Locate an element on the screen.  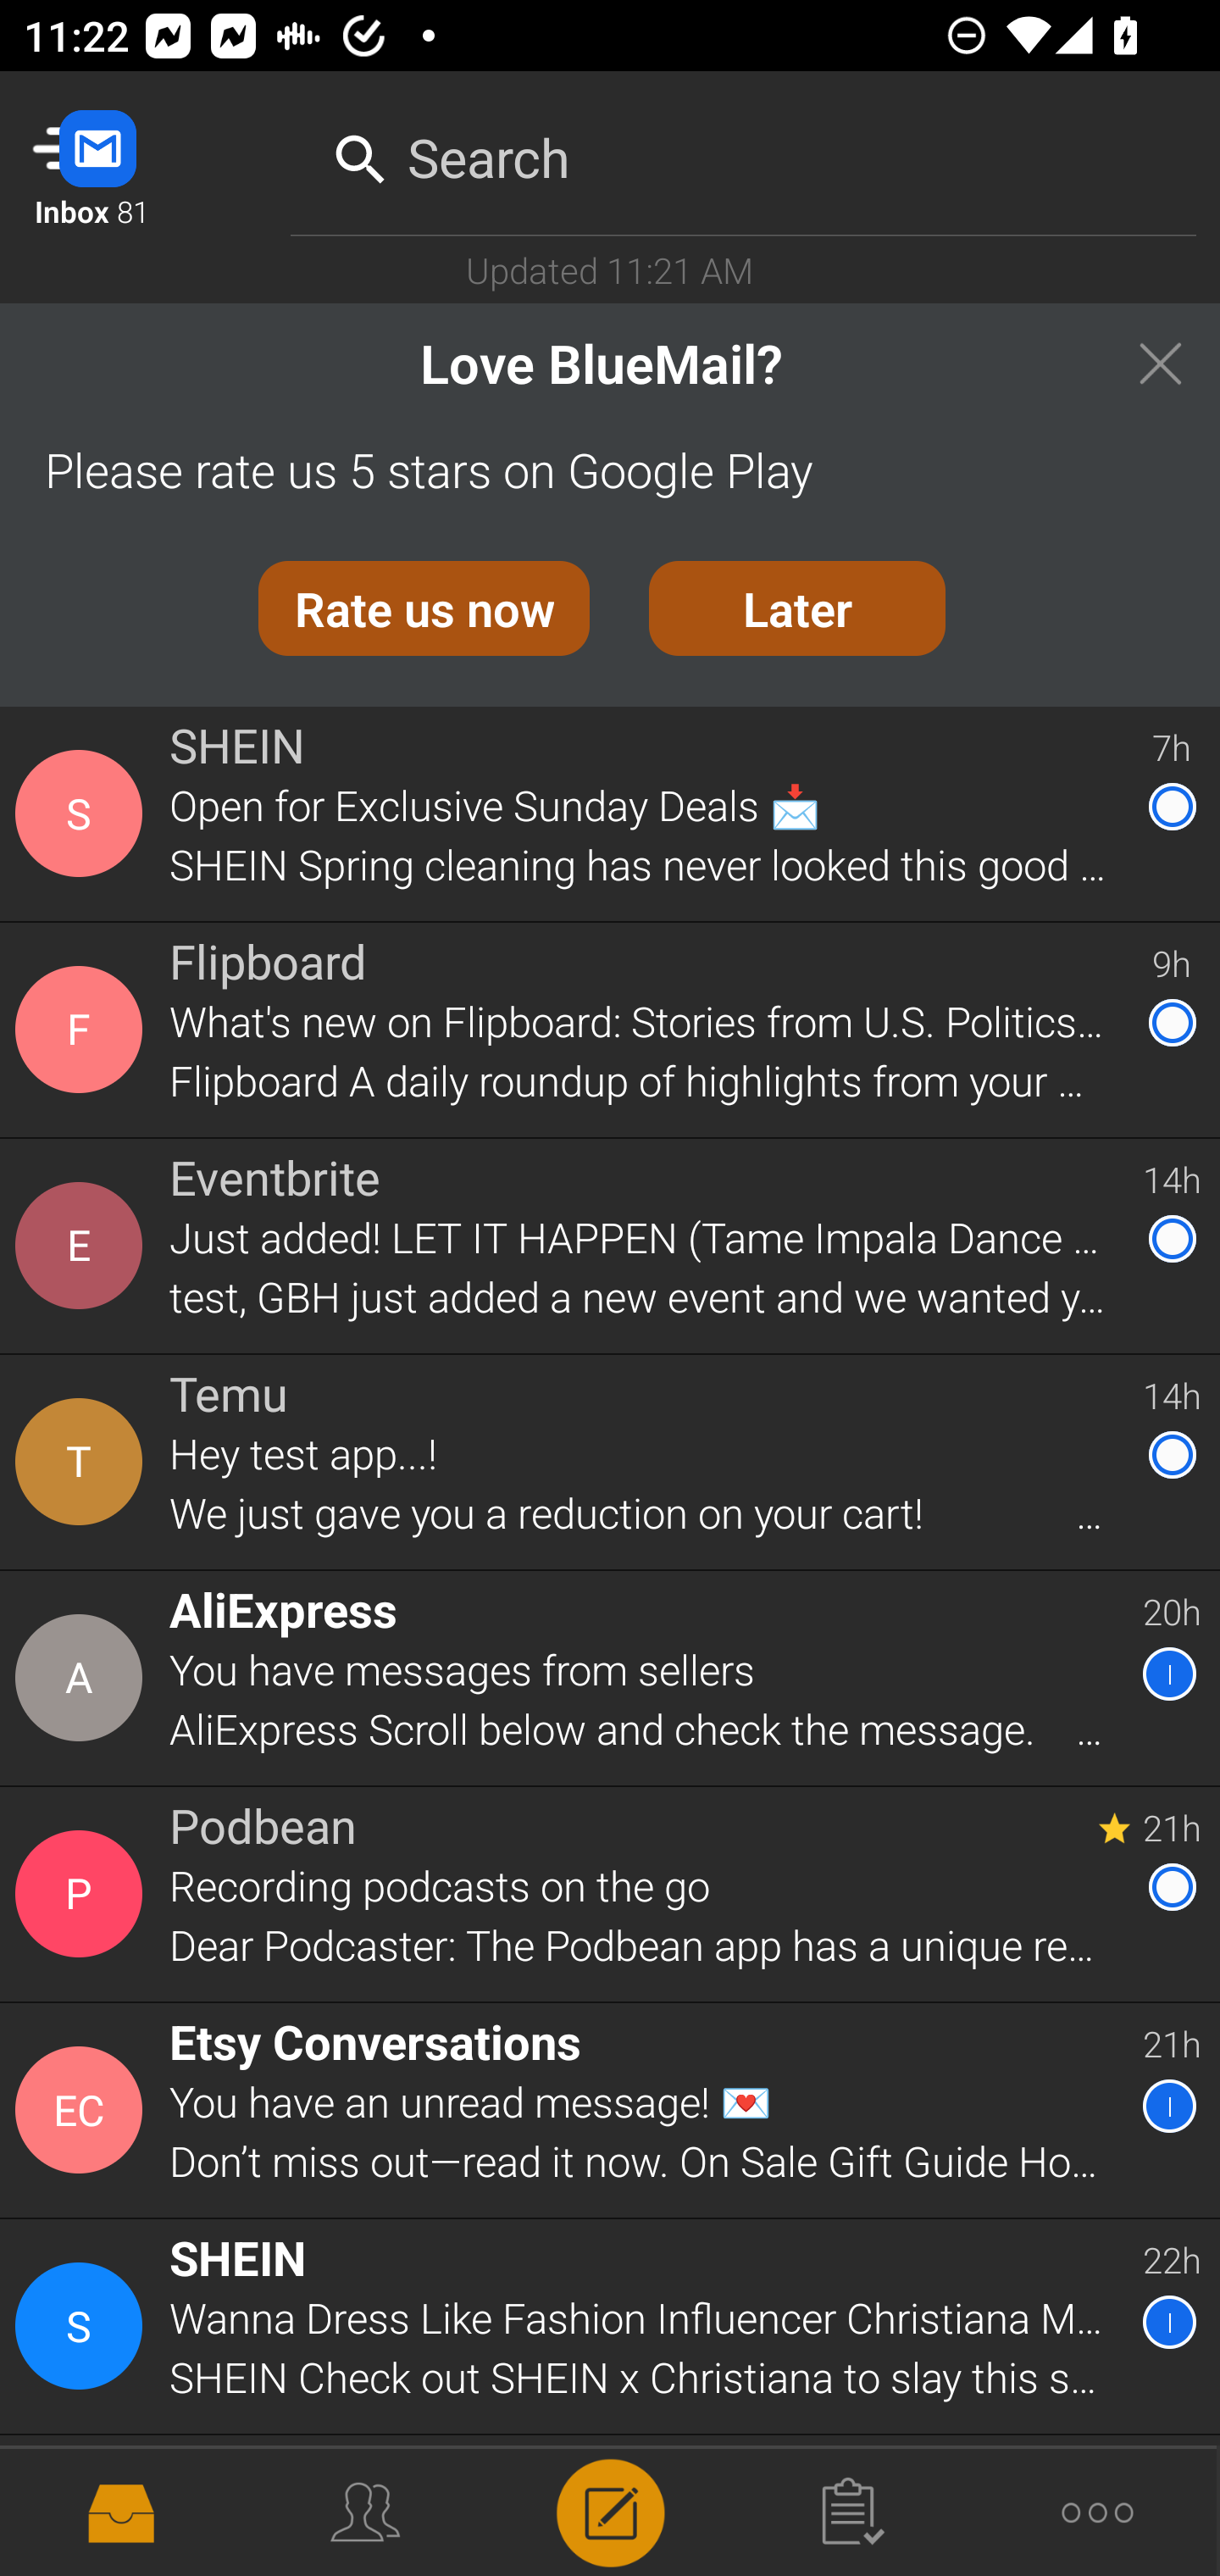
Contact Details is located at coordinates (83, 1895).